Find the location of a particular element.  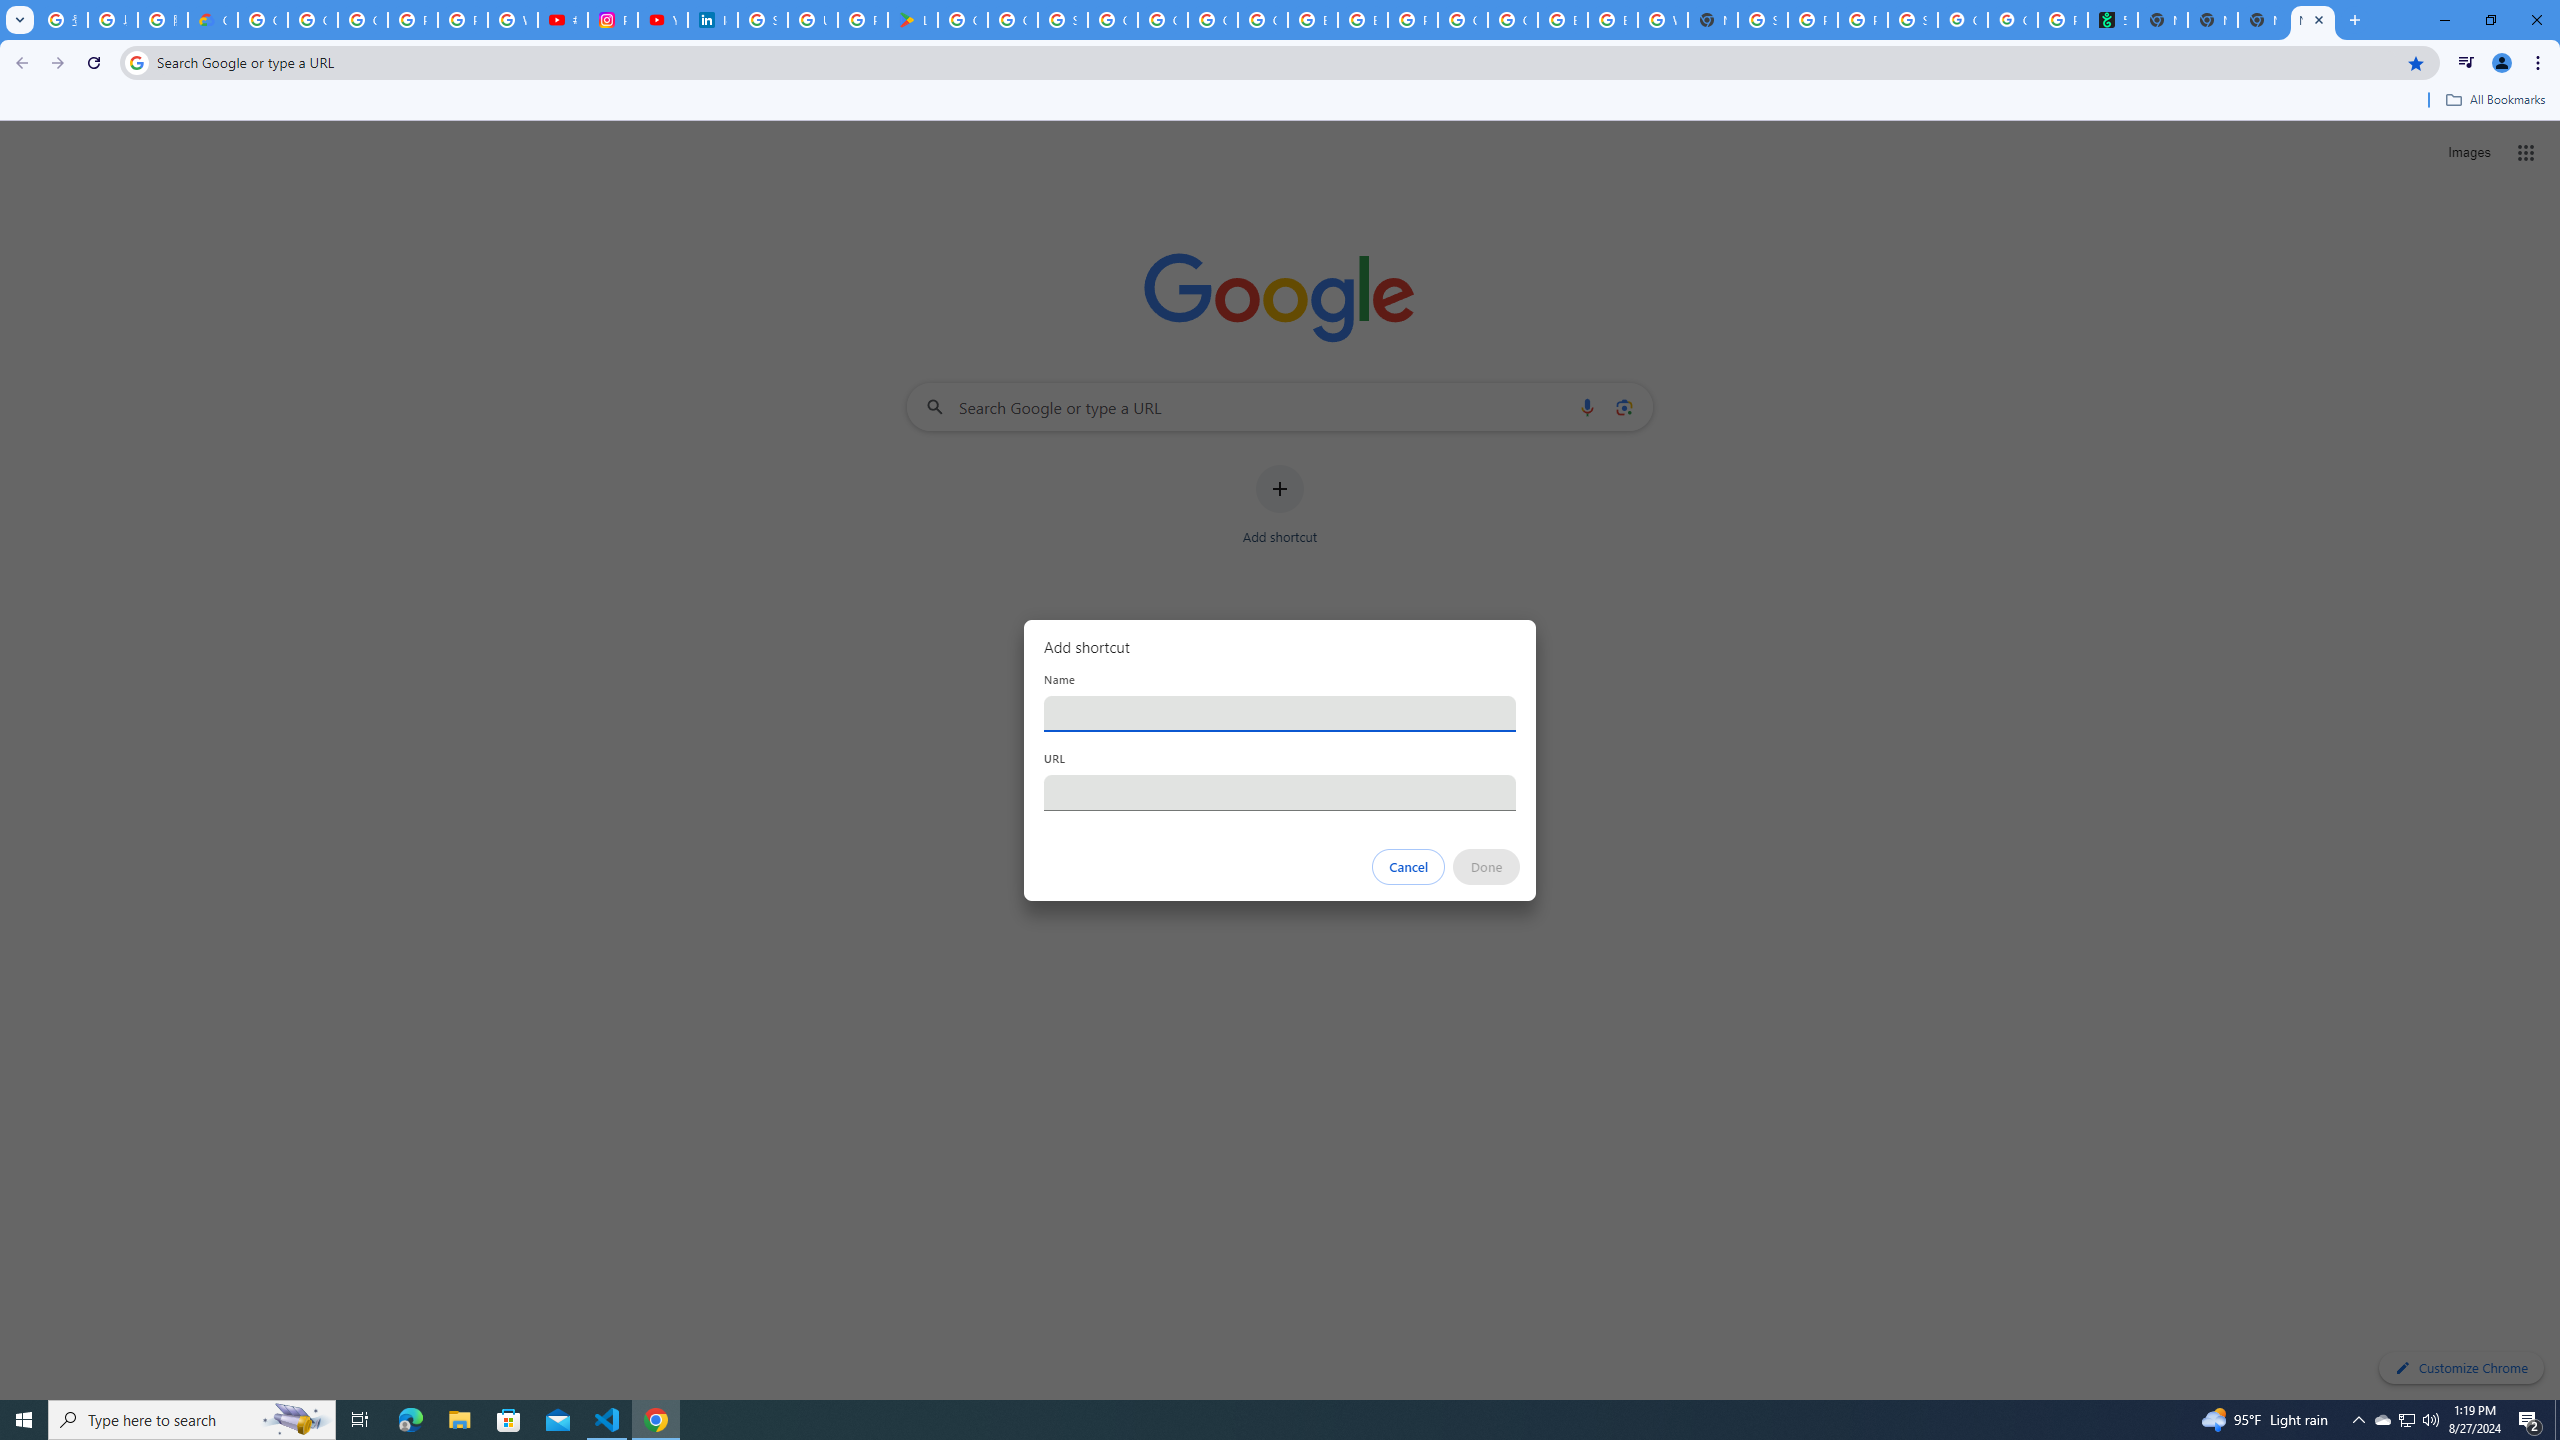

Name is located at coordinates (1280, 713).